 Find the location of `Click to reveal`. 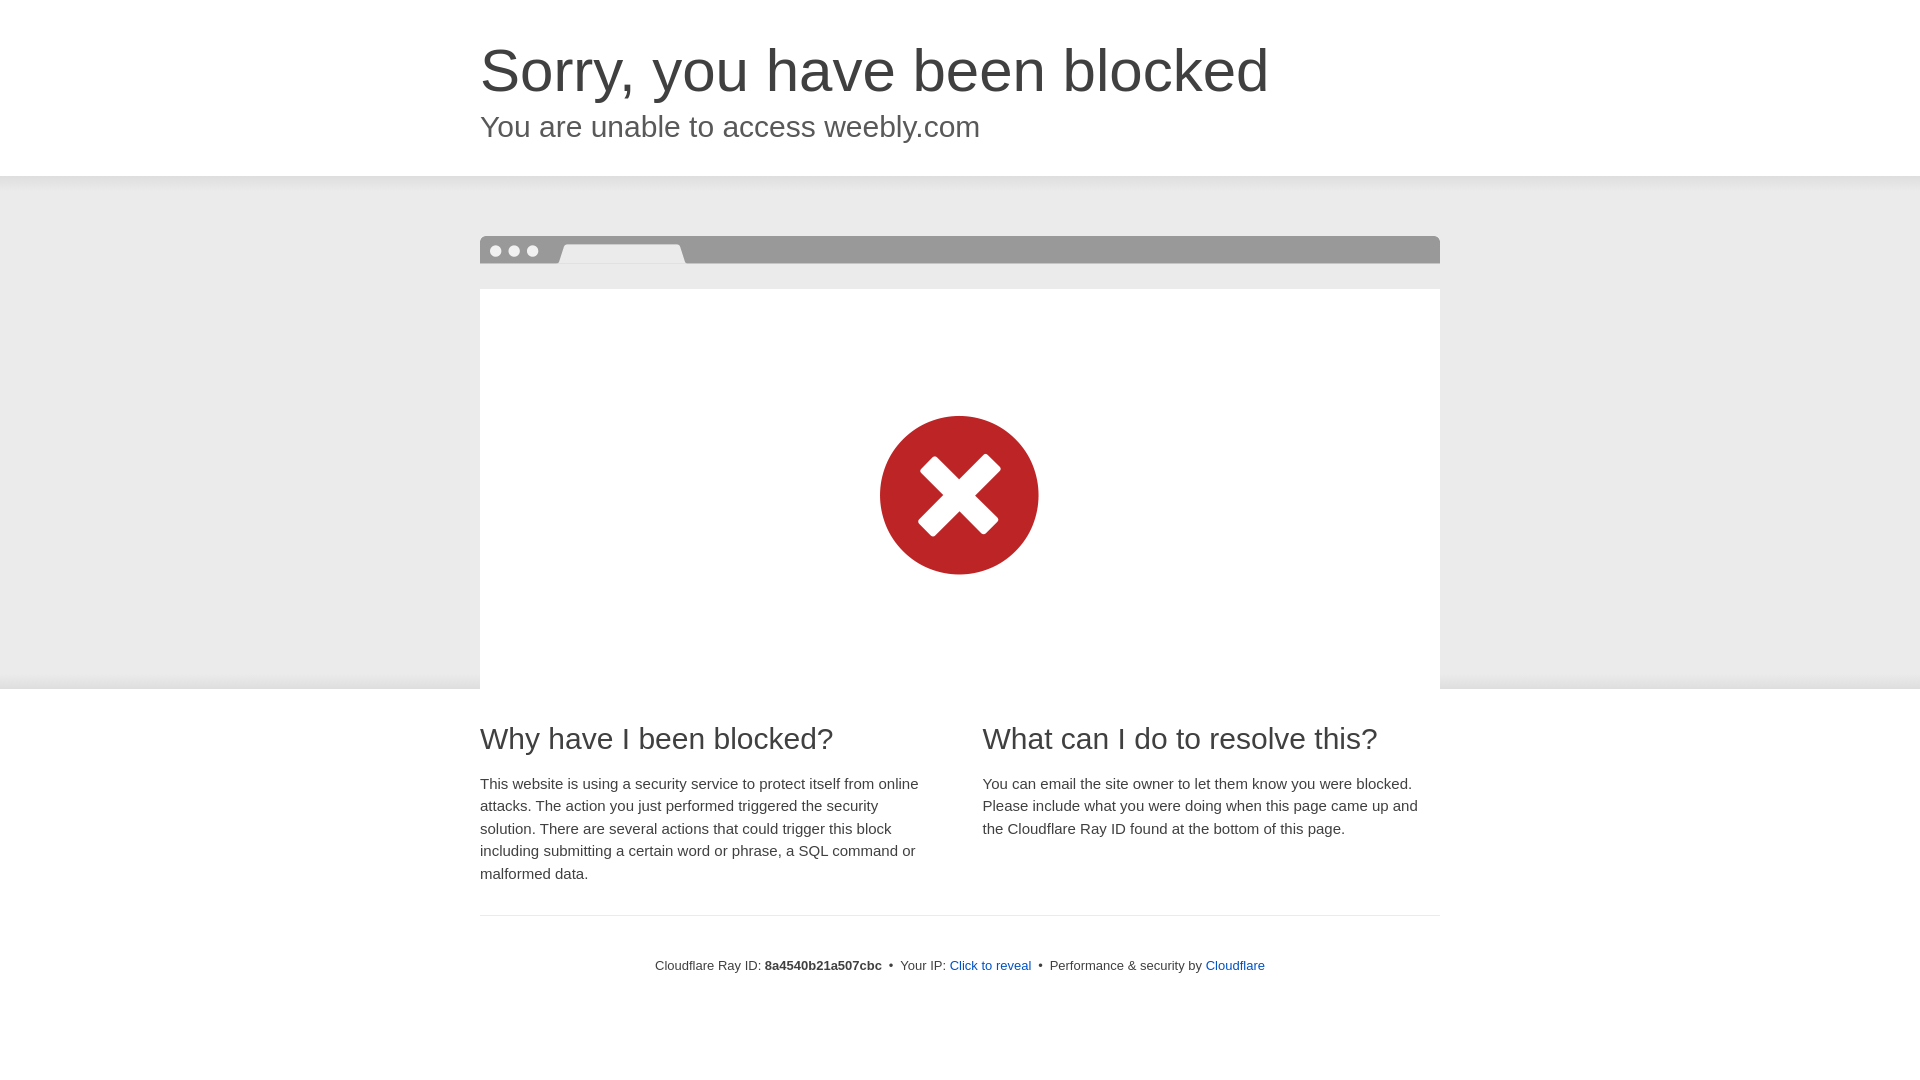

Click to reveal is located at coordinates (991, 966).